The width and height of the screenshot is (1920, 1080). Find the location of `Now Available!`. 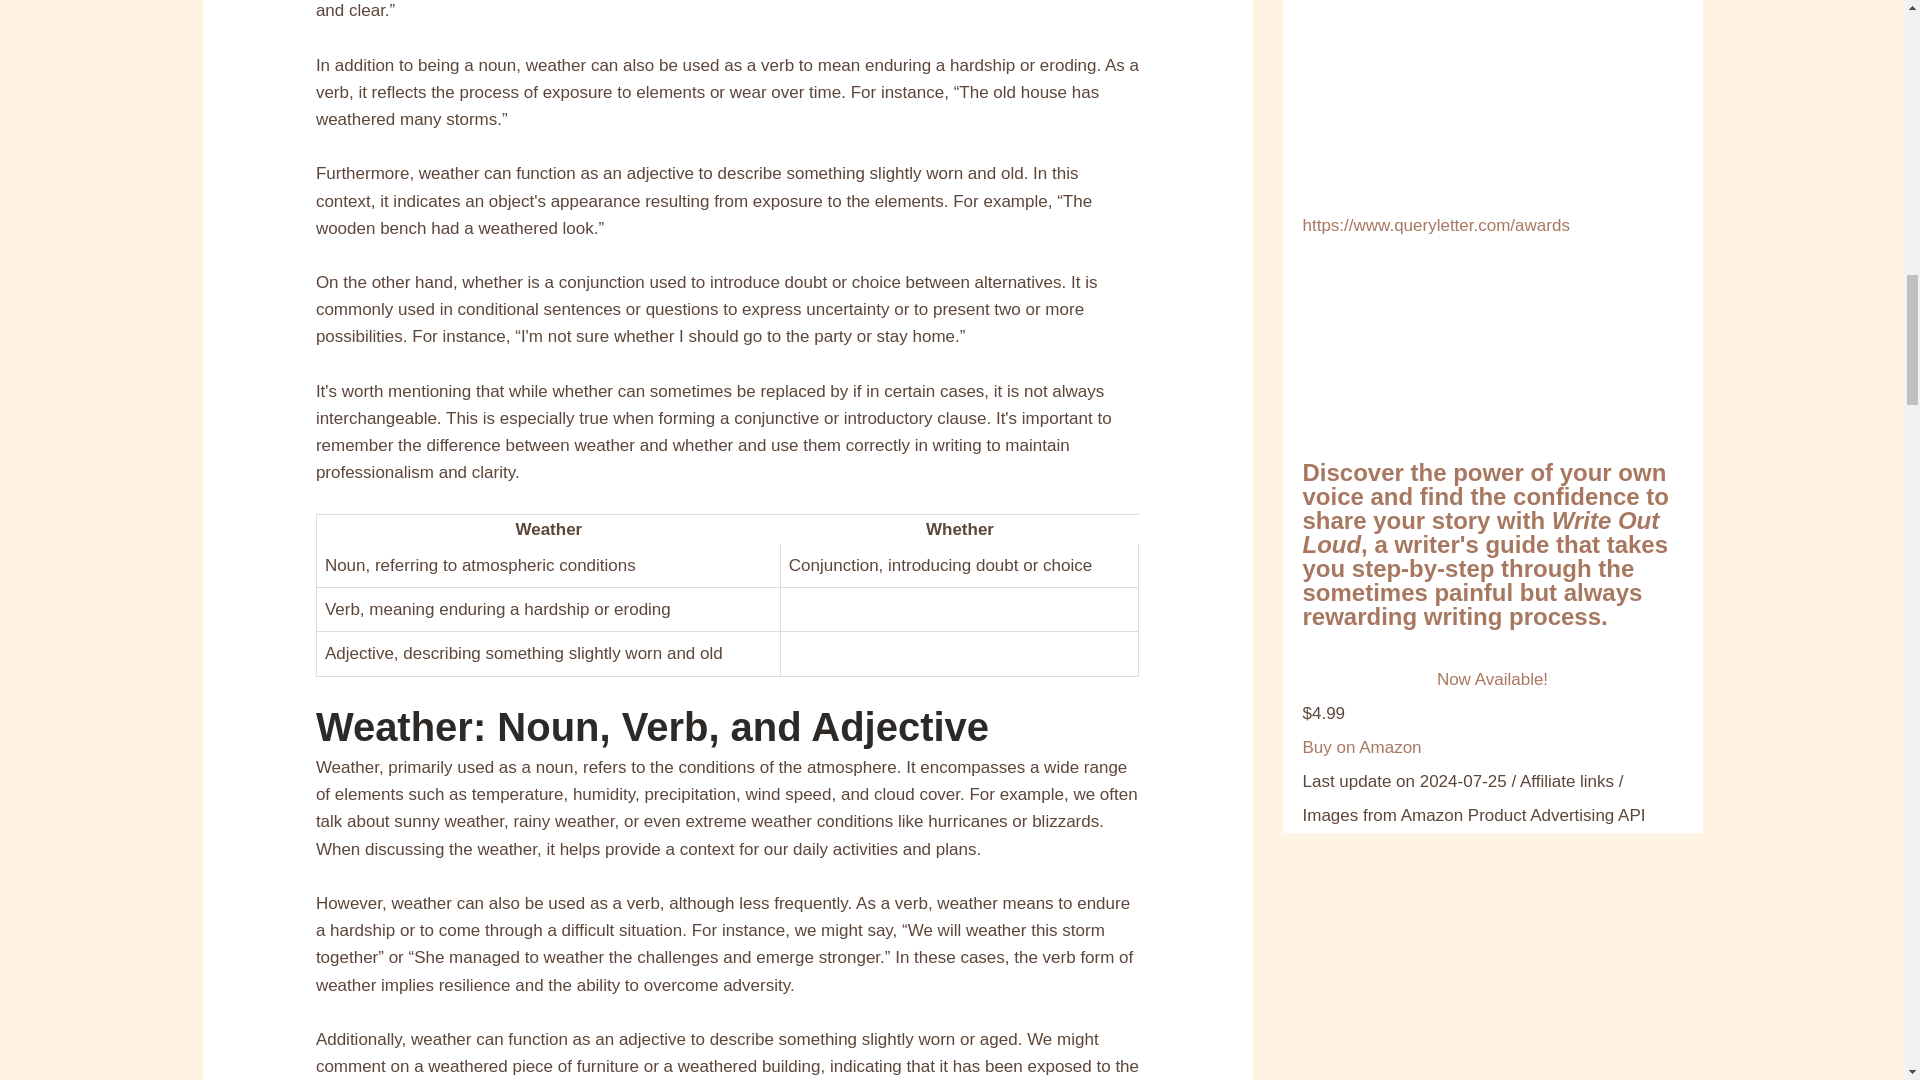

Now Available! is located at coordinates (1491, 680).